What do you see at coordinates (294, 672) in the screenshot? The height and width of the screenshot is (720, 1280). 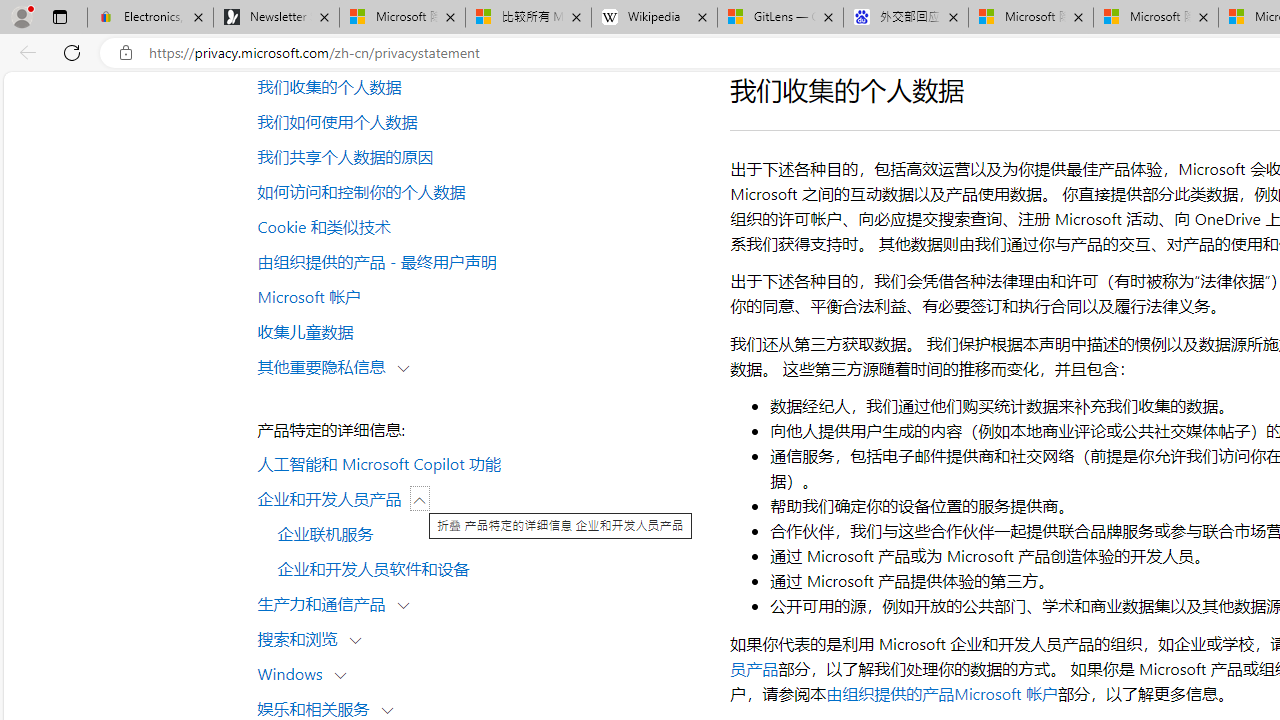 I see `Windows` at bounding box center [294, 672].